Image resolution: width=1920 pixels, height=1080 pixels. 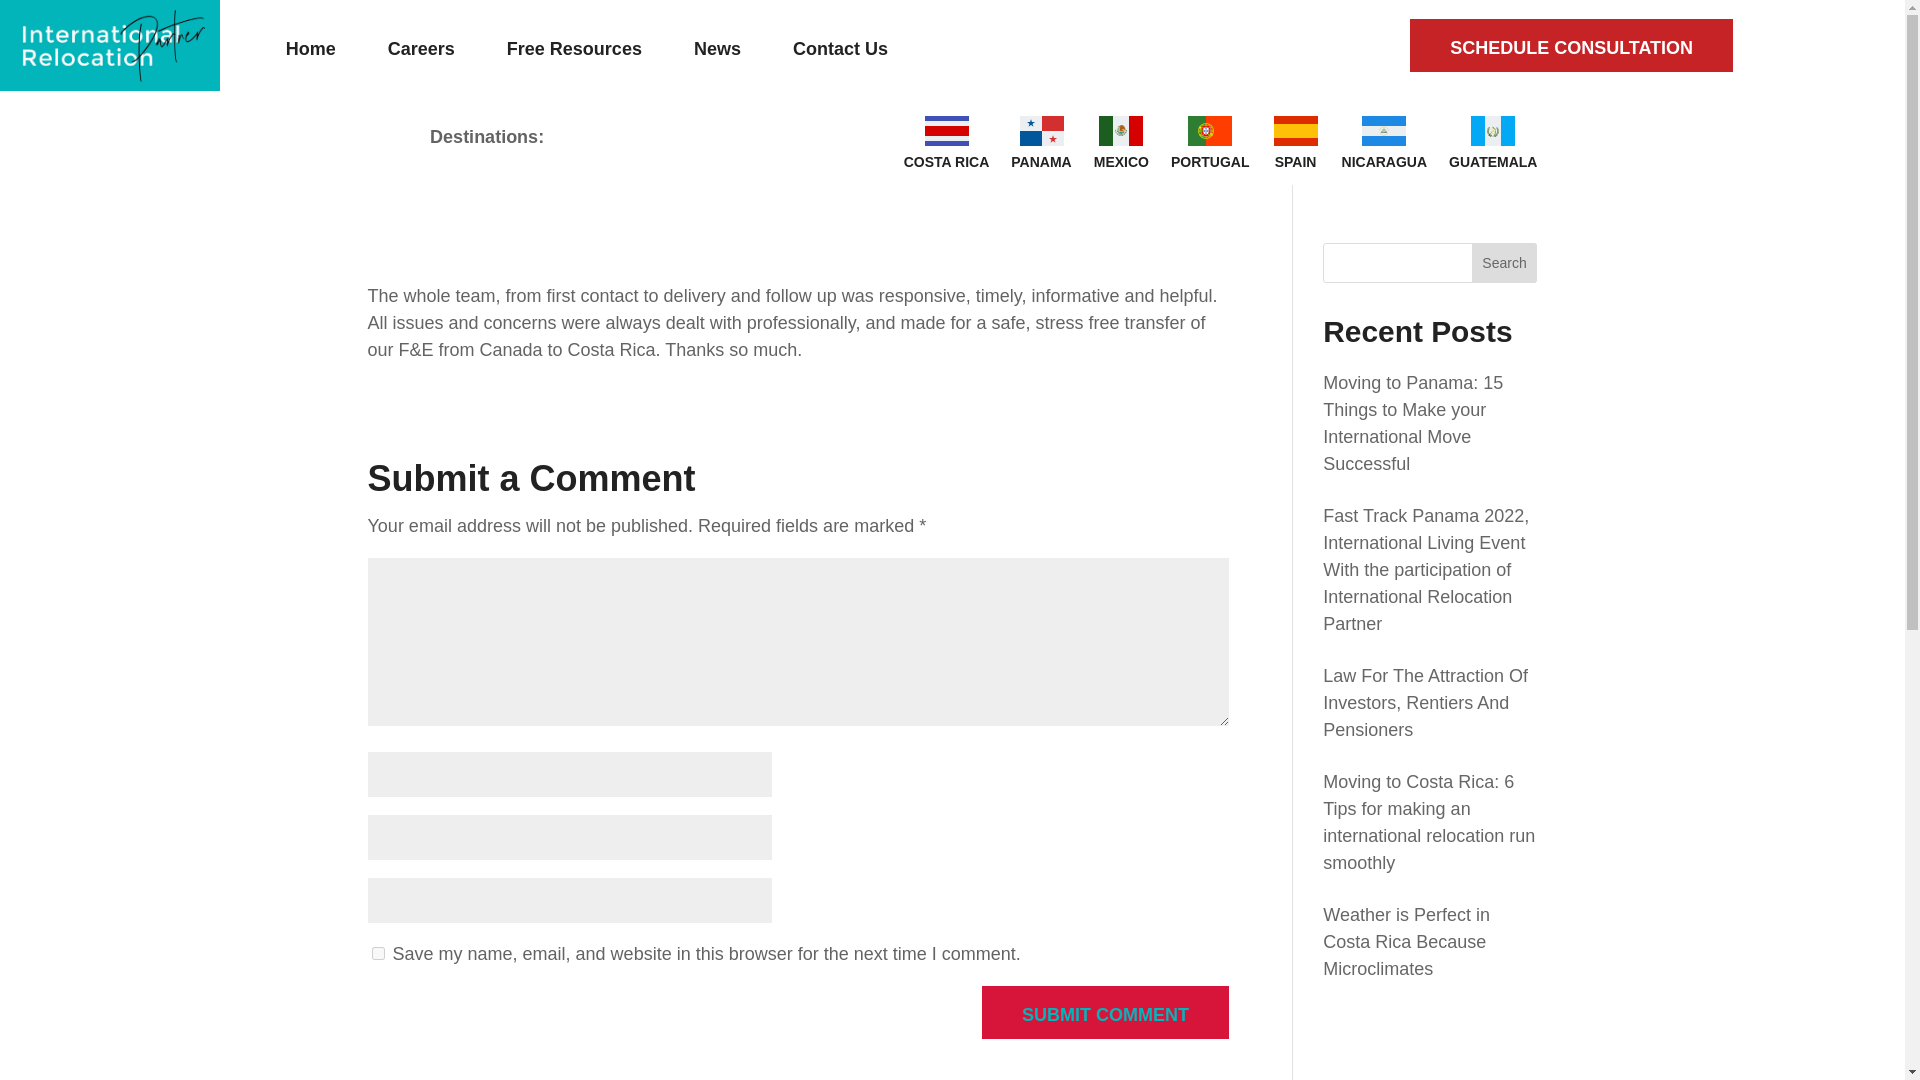 I want to click on Search, so click(x=1504, y=262).